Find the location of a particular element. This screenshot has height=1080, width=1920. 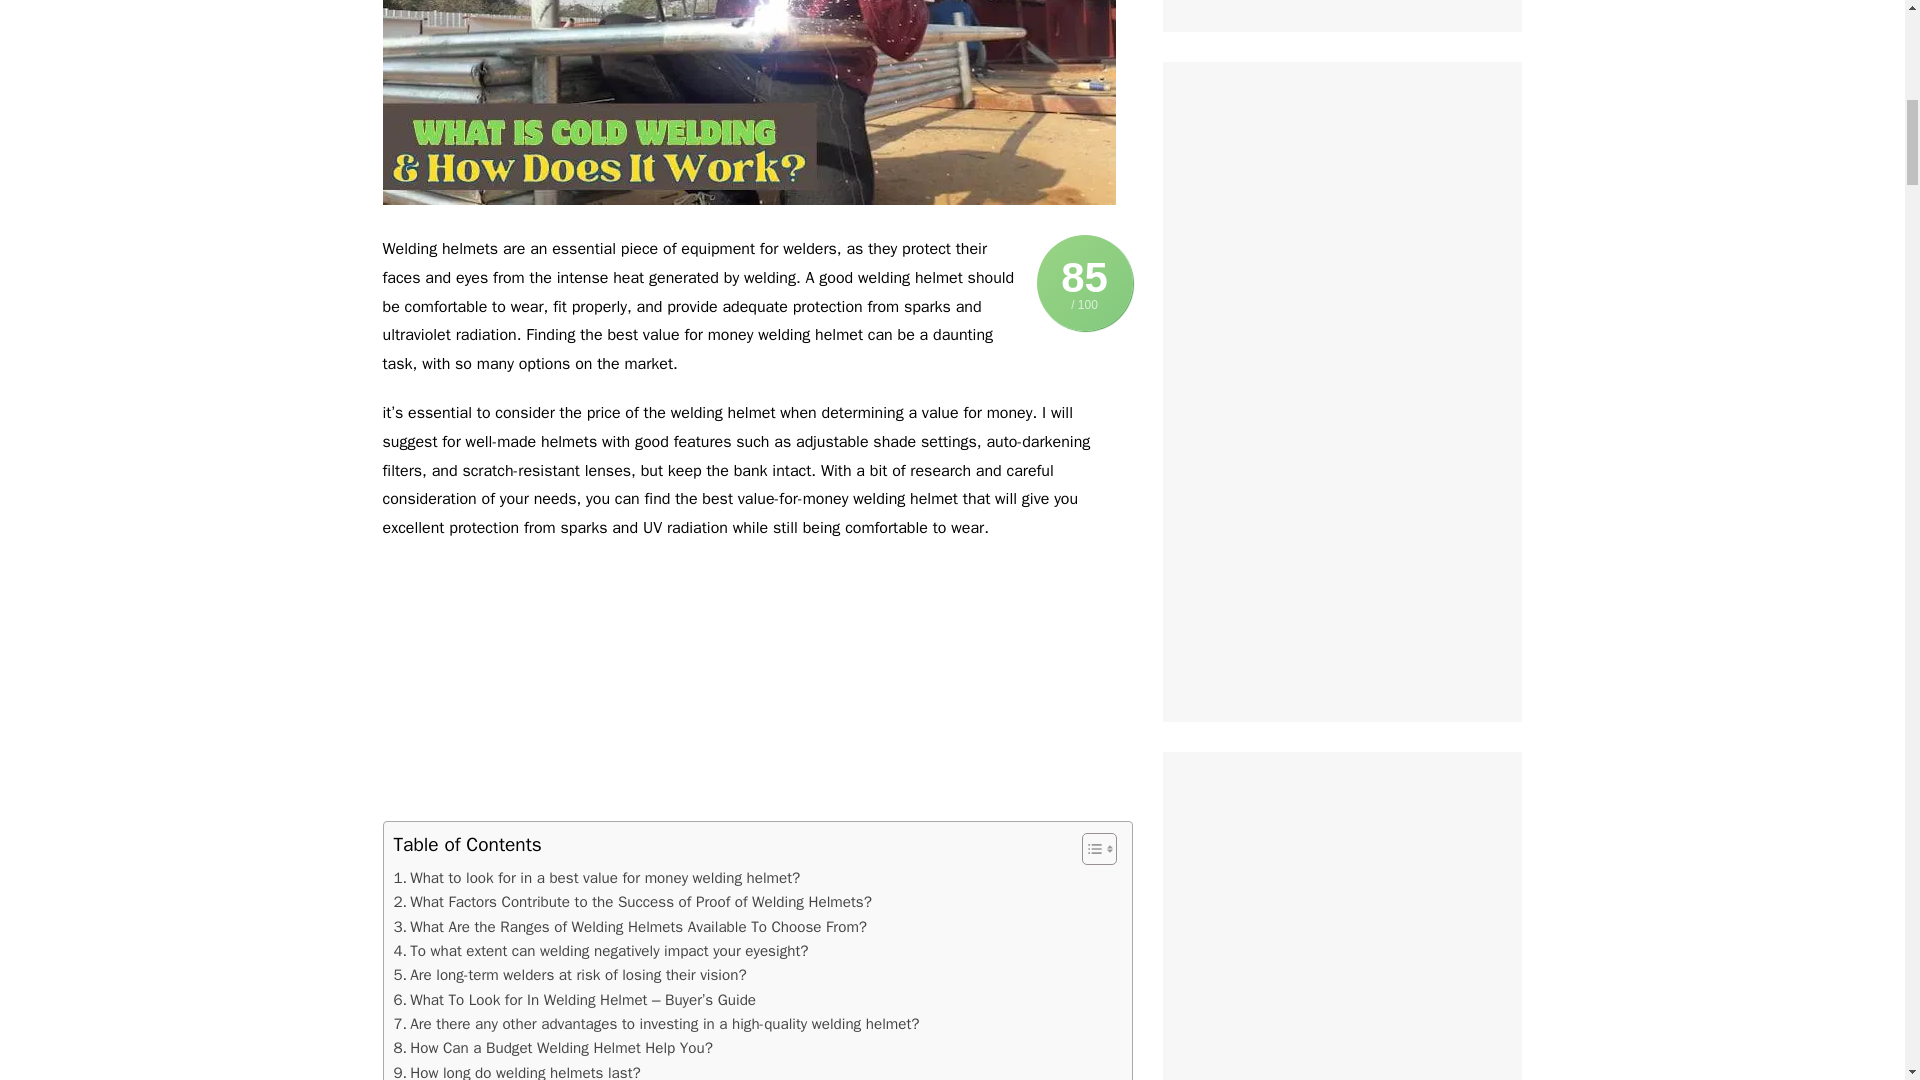

What to look for in a best value for money welding helmet? is located at coordinates (596, 878).